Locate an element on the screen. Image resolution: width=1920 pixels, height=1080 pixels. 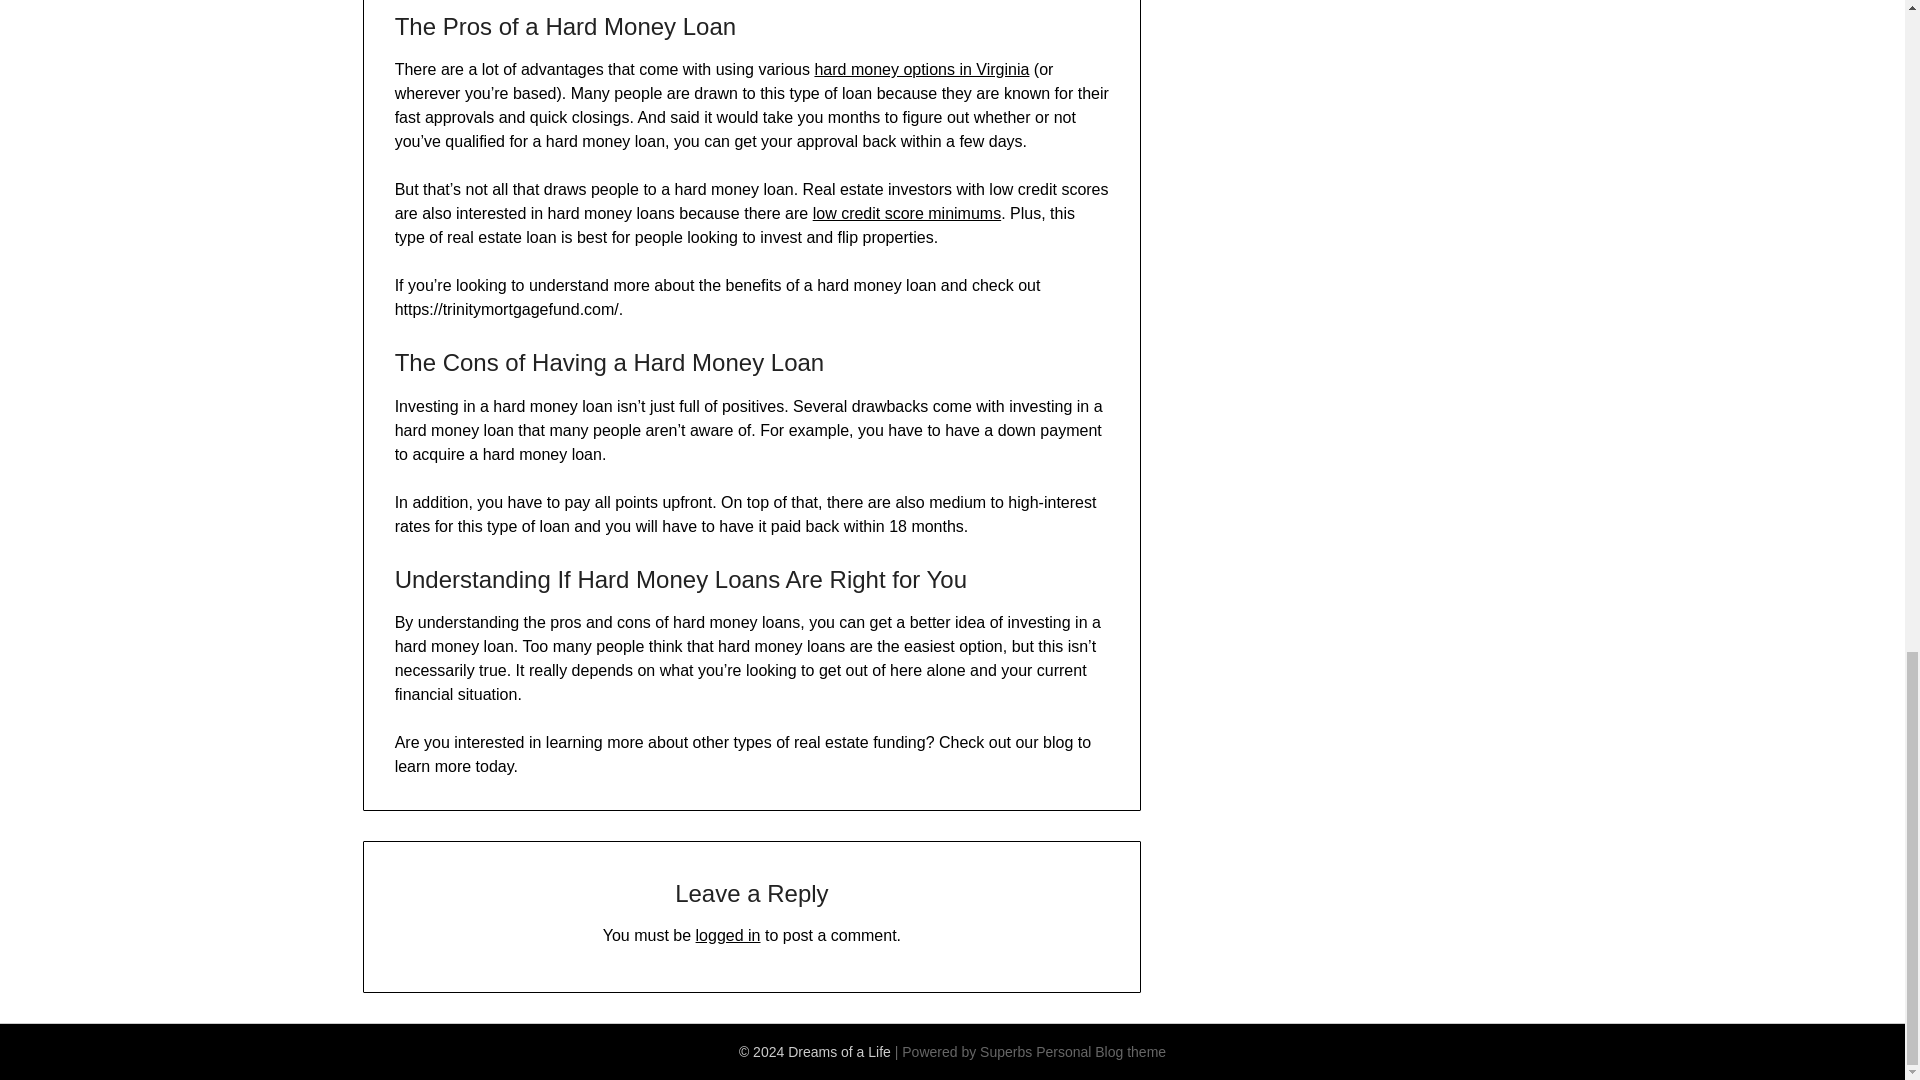
low credit score minimums is located at coordinates (906, 214).